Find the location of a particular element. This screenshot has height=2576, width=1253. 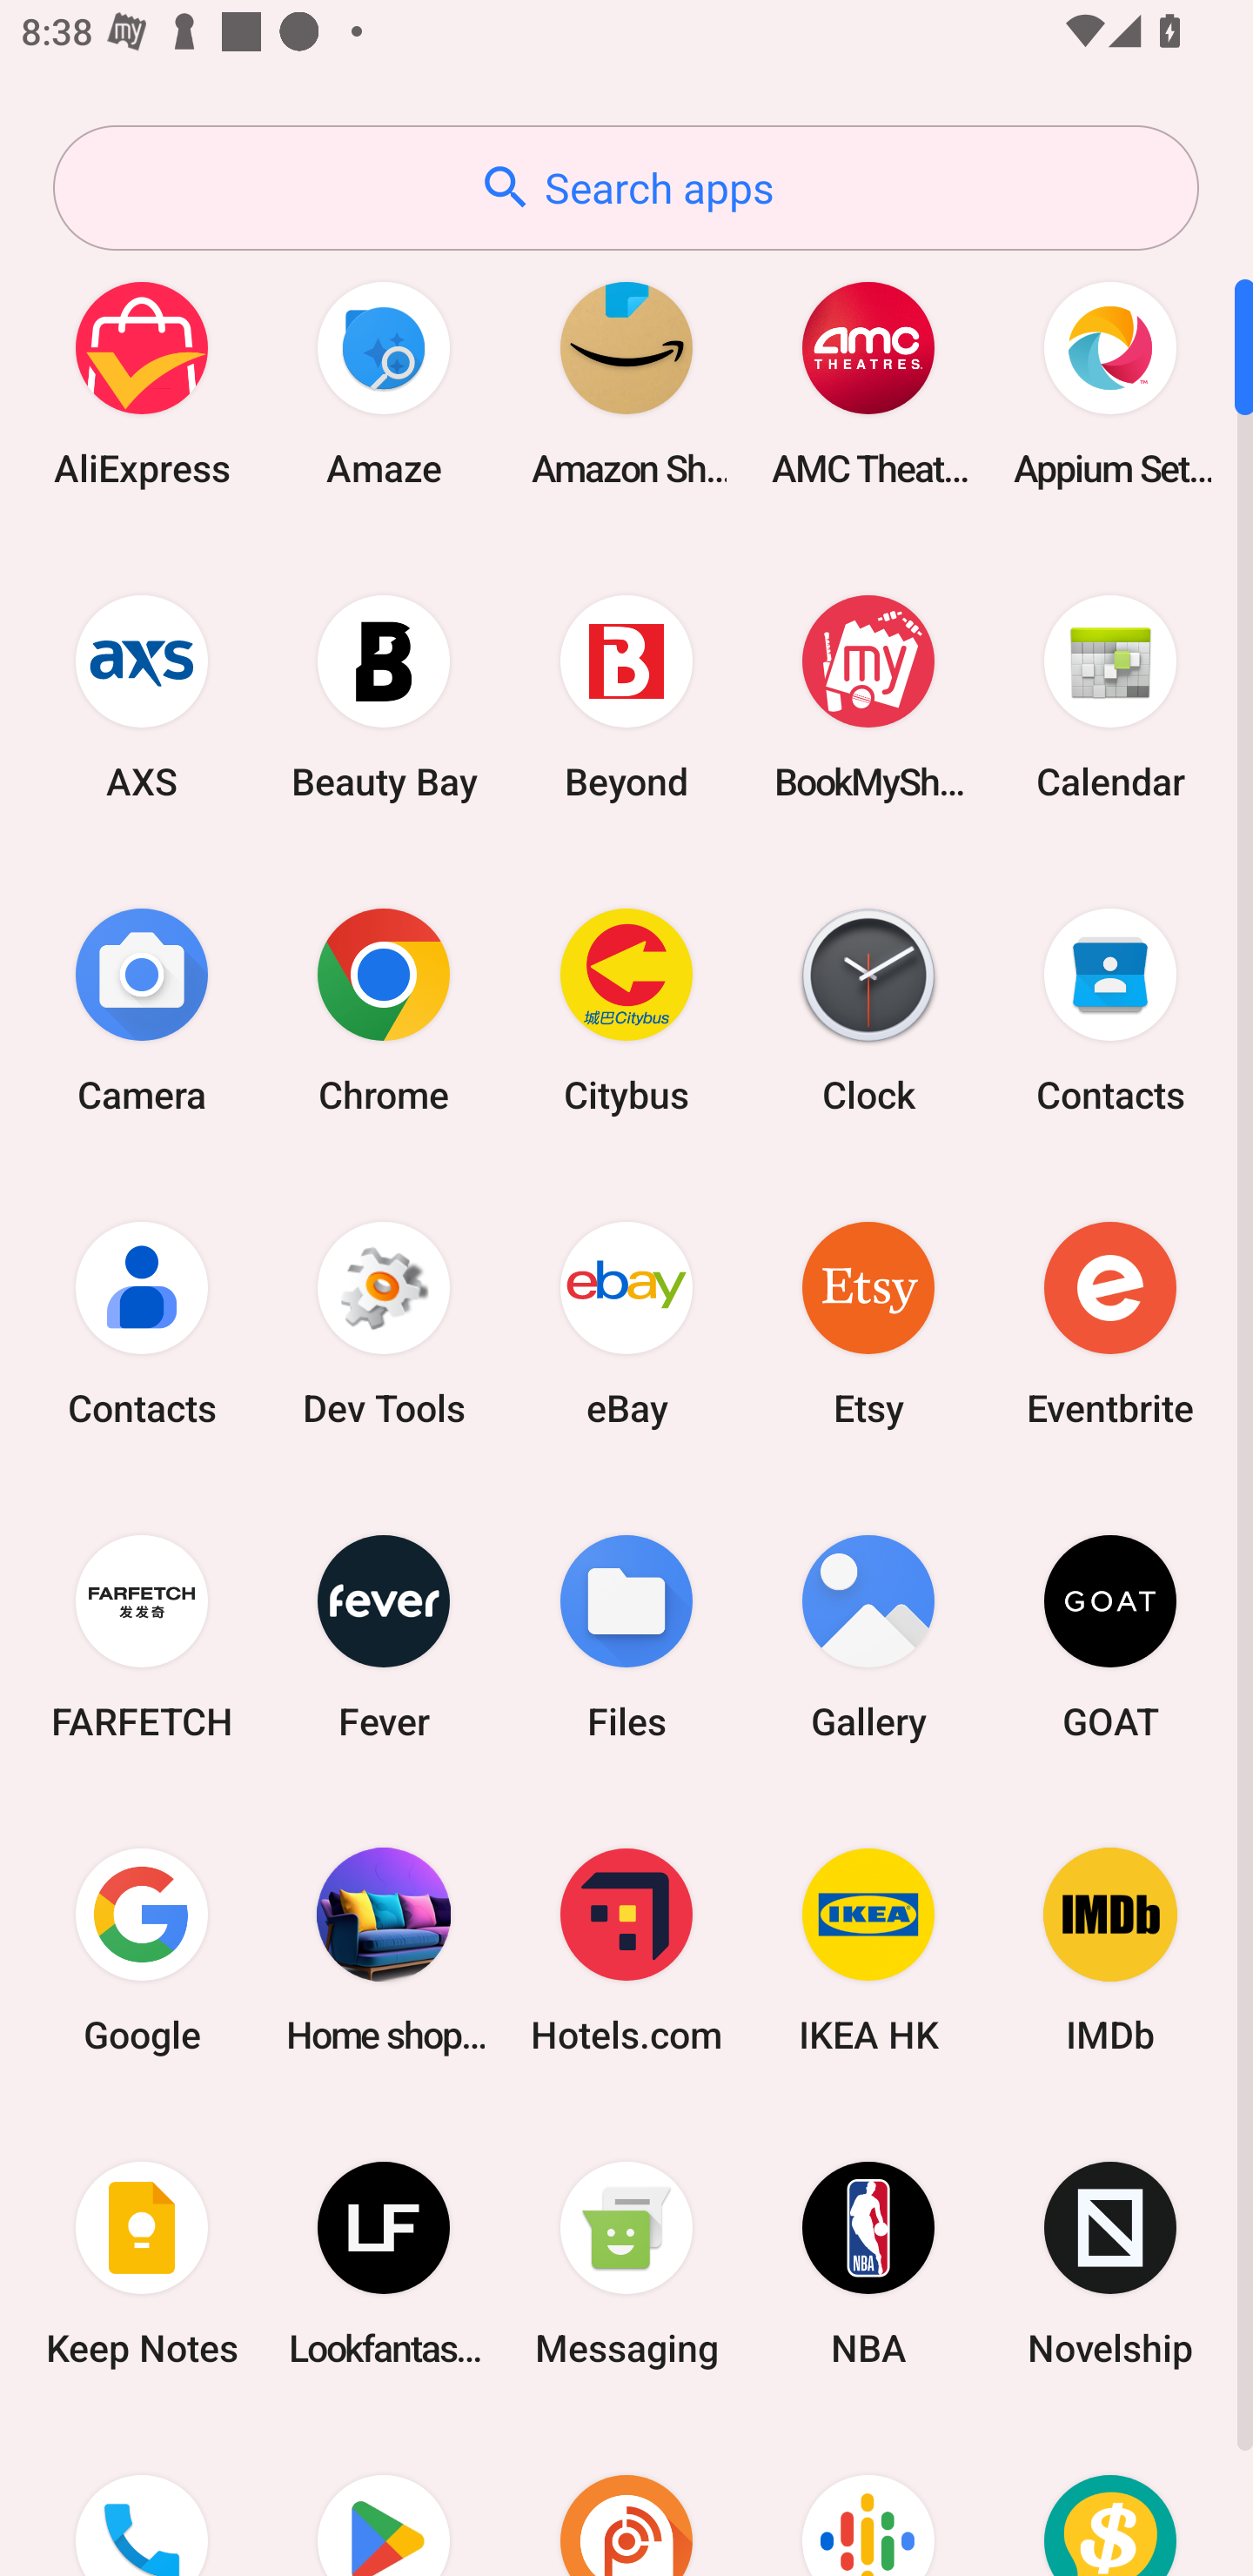

eBay is located at coordinates (626, 1323).